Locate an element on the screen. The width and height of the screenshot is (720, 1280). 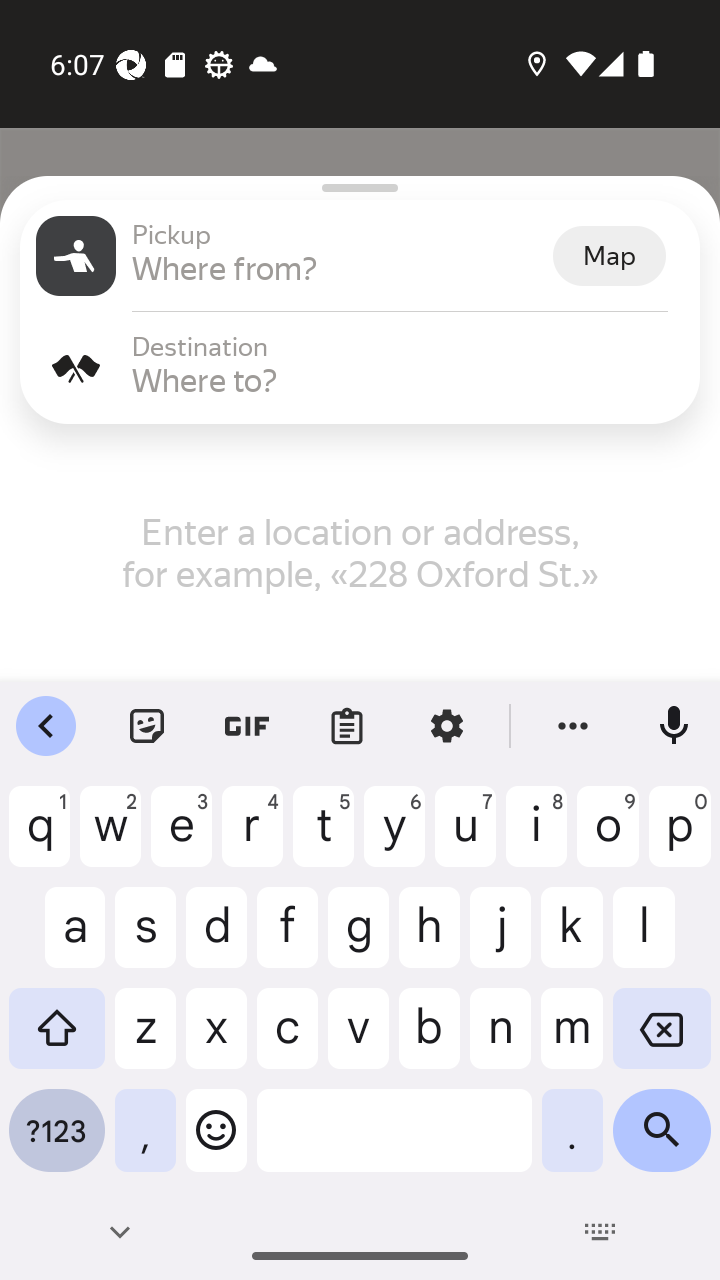
Map is located at coordinates (609, 256).